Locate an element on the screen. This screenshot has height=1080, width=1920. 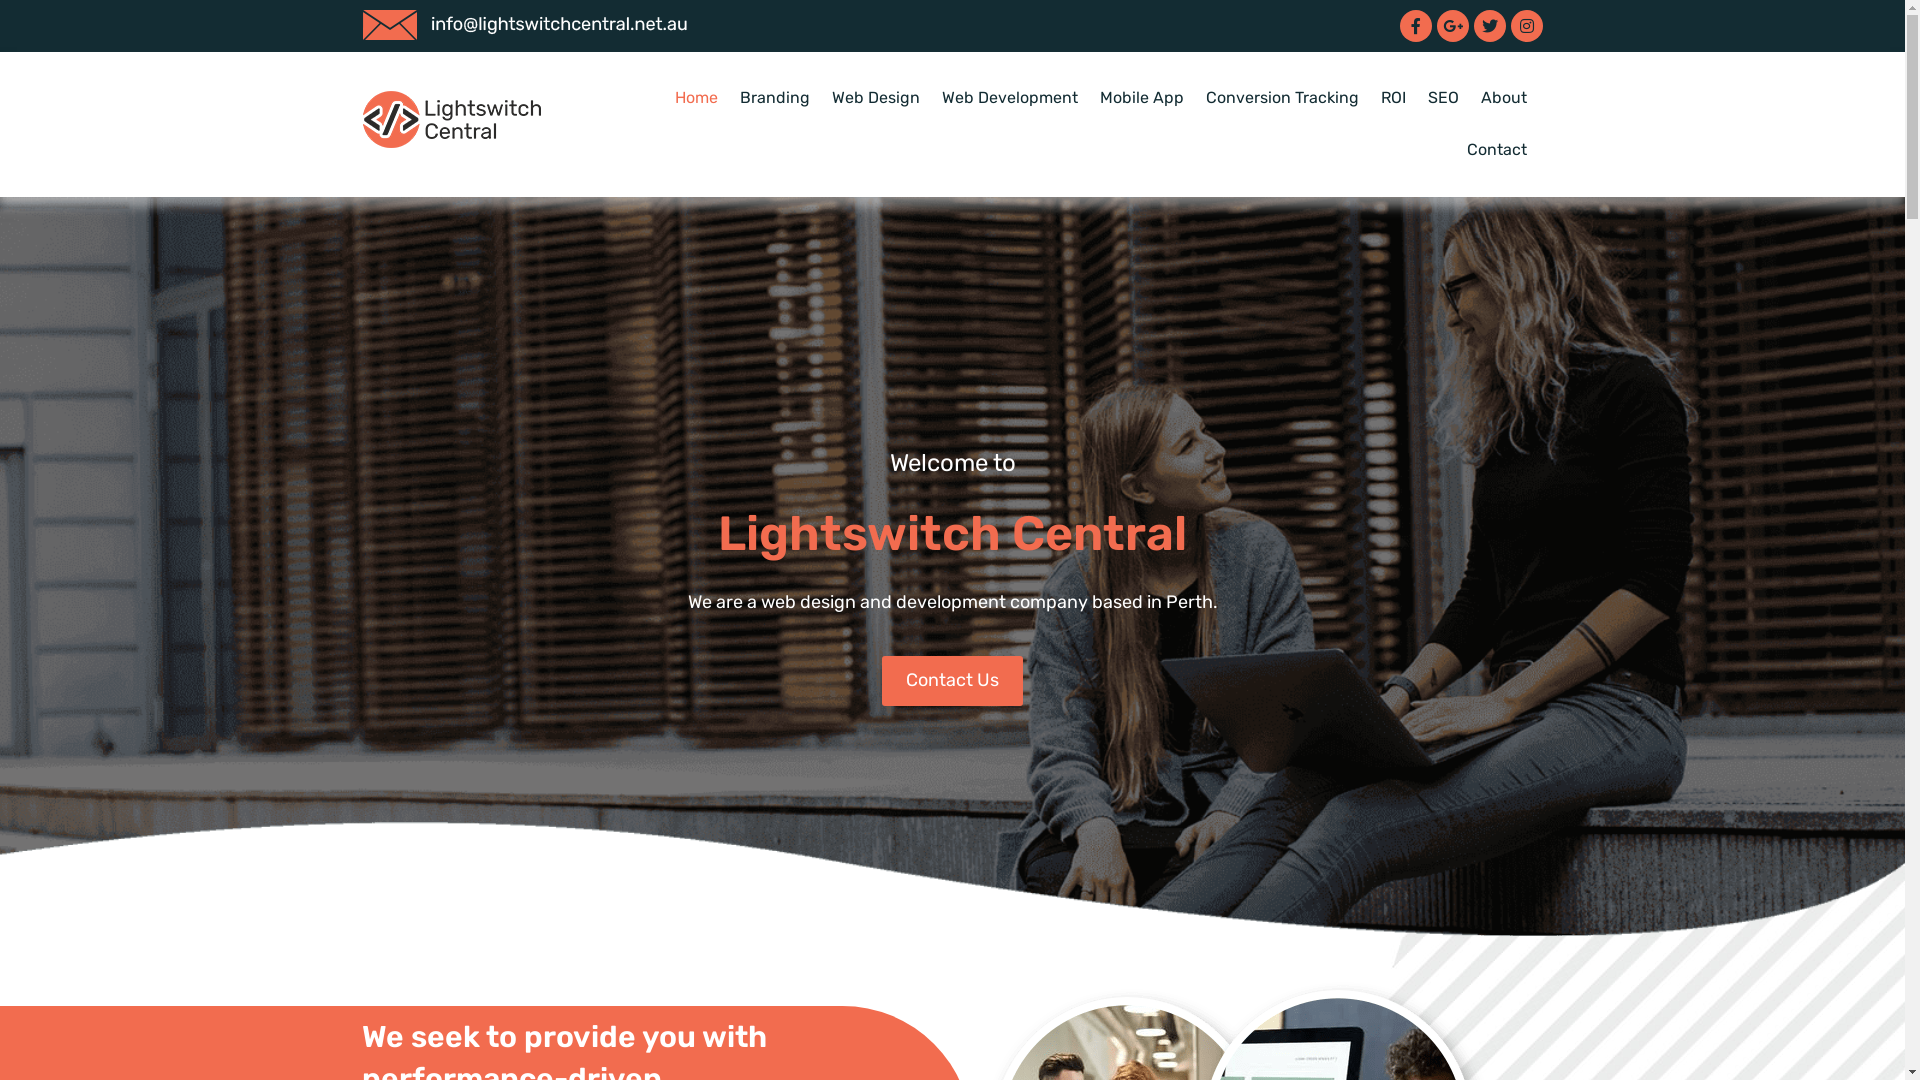
Web Development is located at coordinates (1010, 98).